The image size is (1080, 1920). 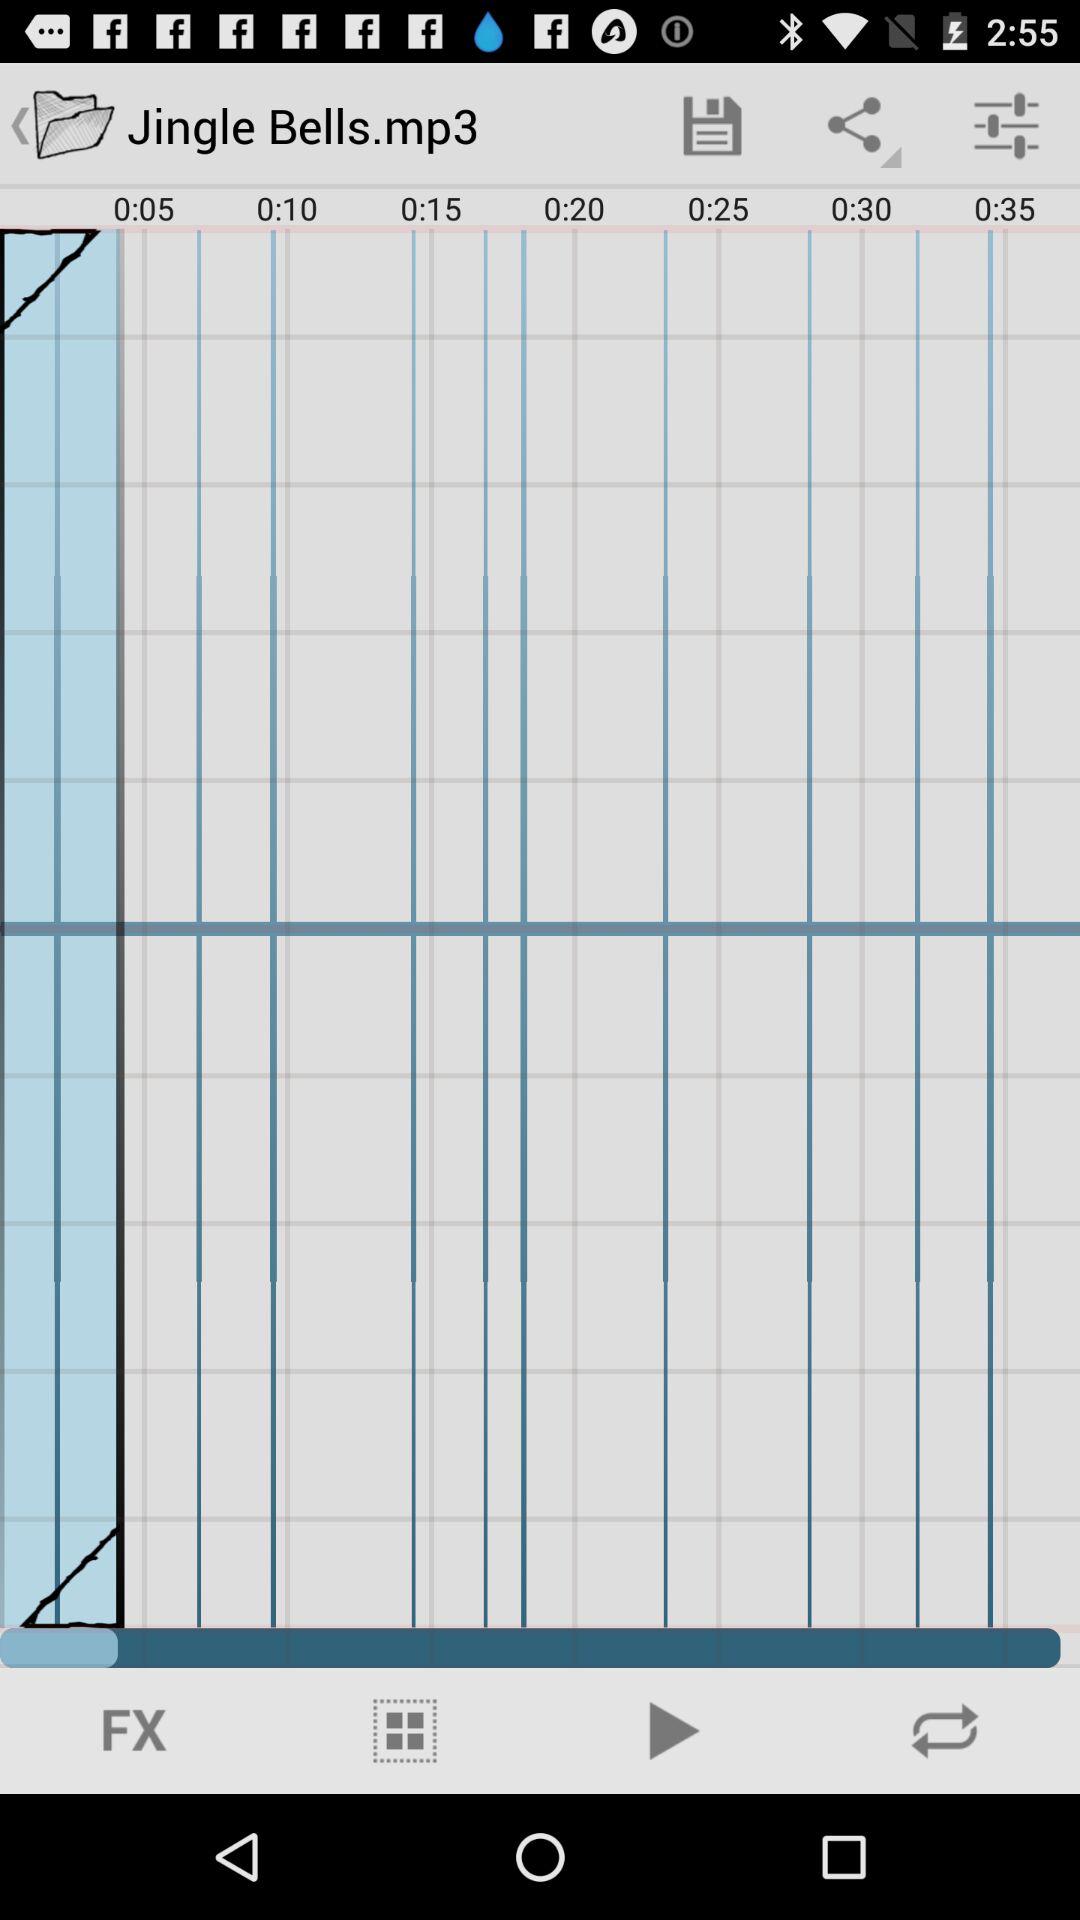 What do you see at coordinates (712, 126) in the screenshot?
I see `turn off icon to the right of jingle bells.mp3 item` at bounding box center [712, 126].